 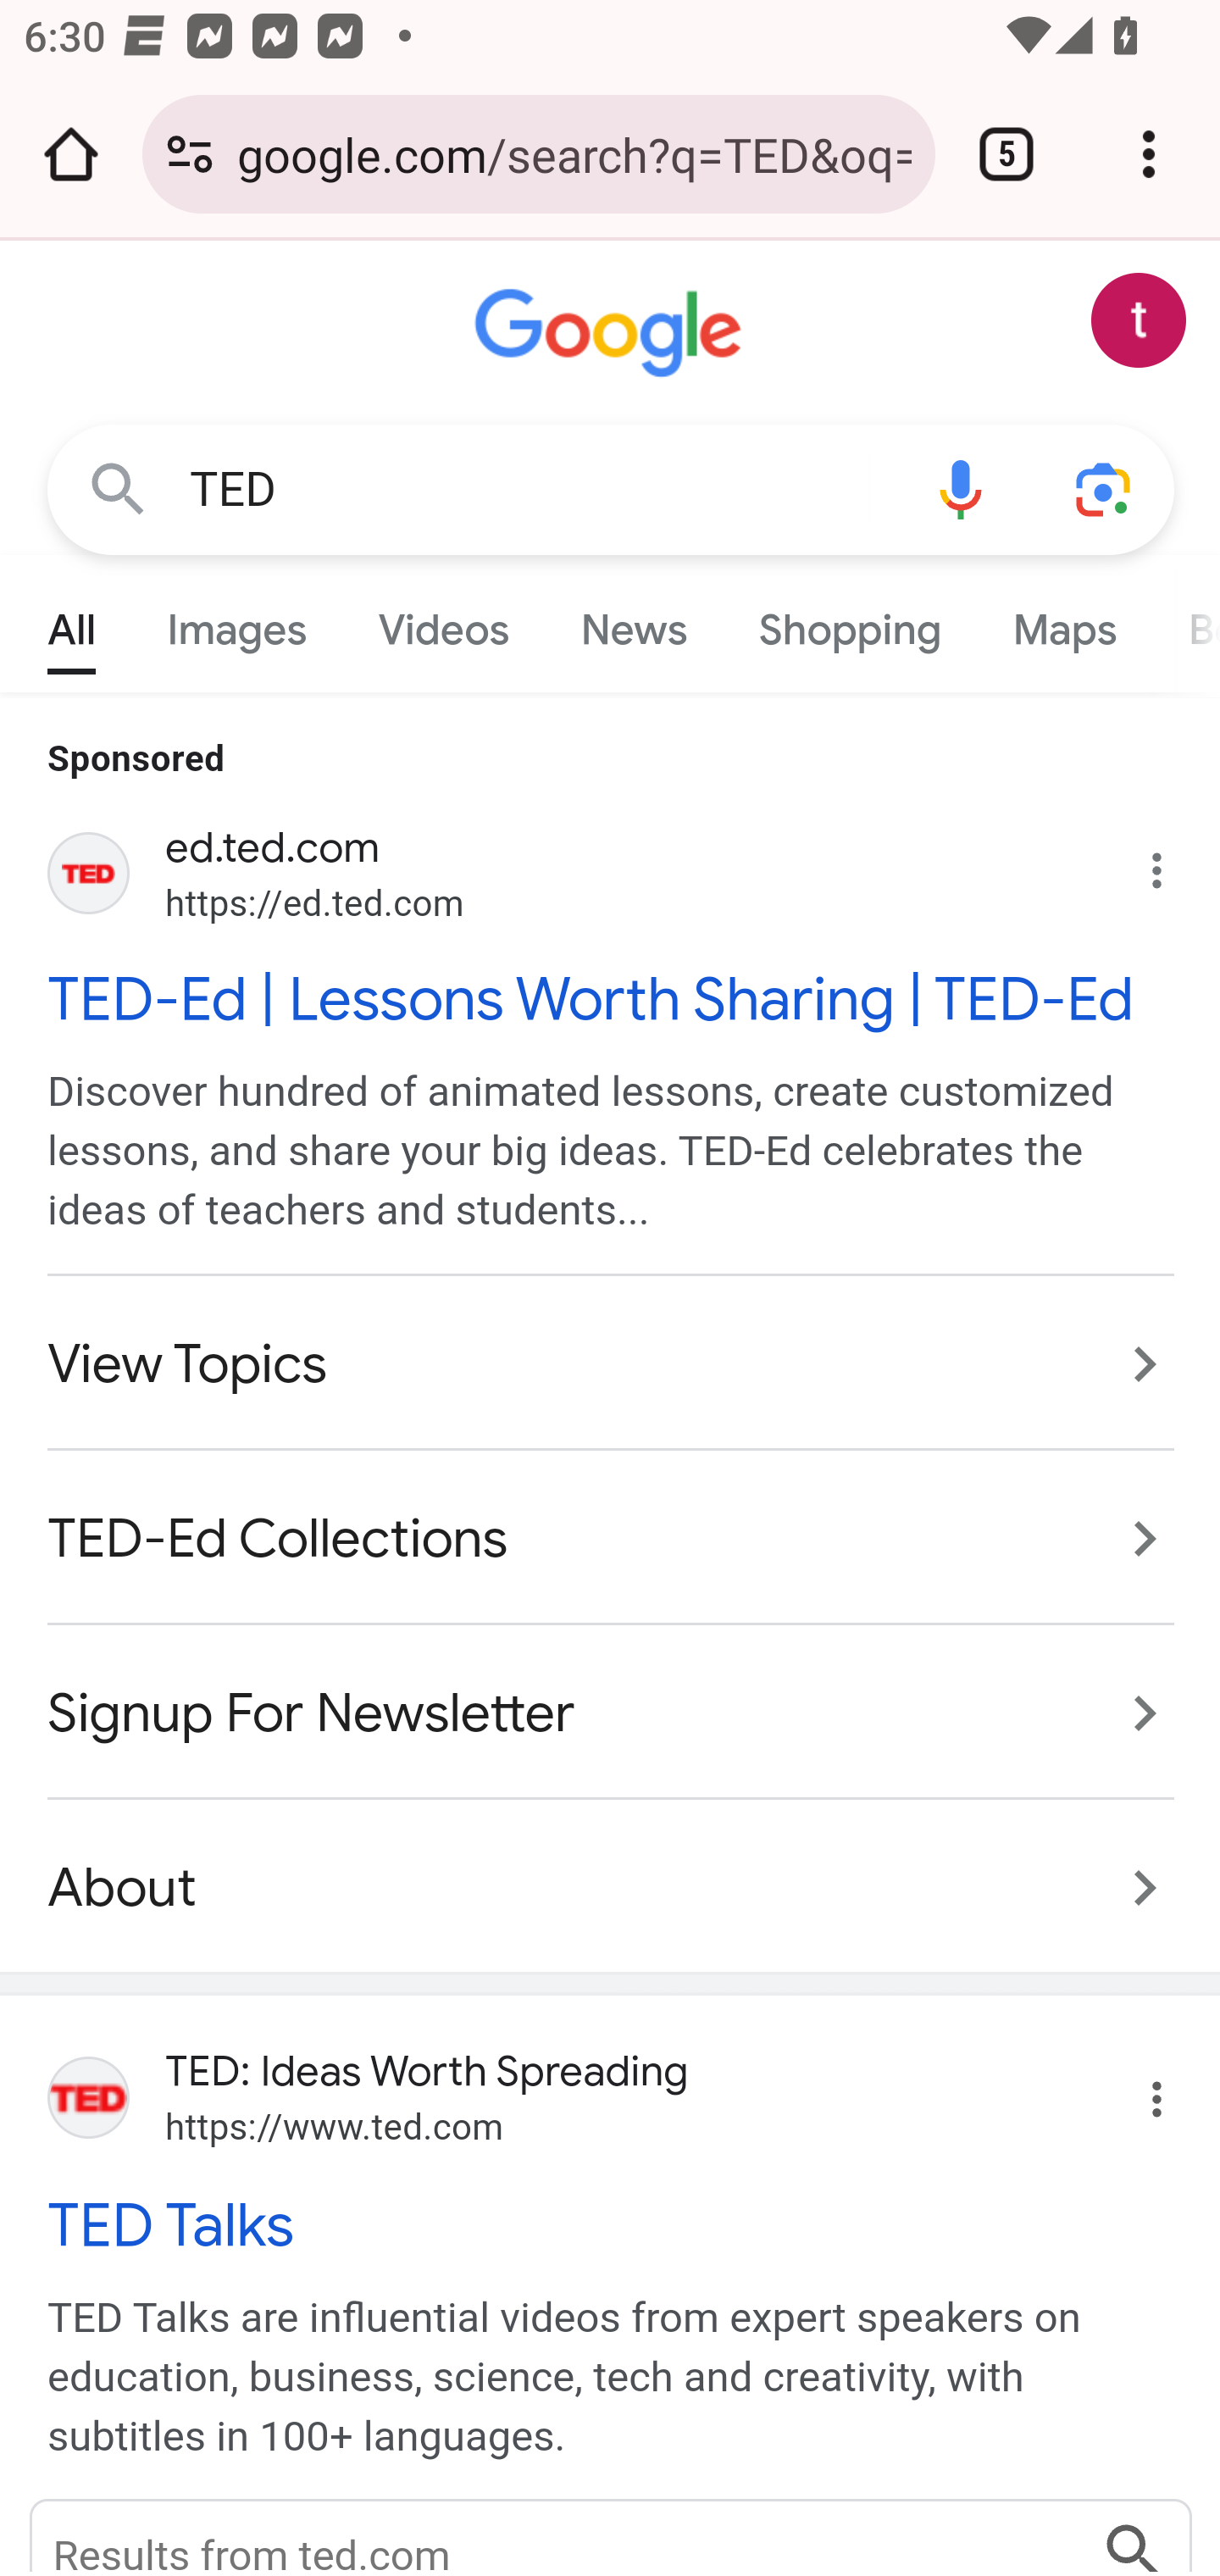 I want to click on TED, so click(x=539, y=490).